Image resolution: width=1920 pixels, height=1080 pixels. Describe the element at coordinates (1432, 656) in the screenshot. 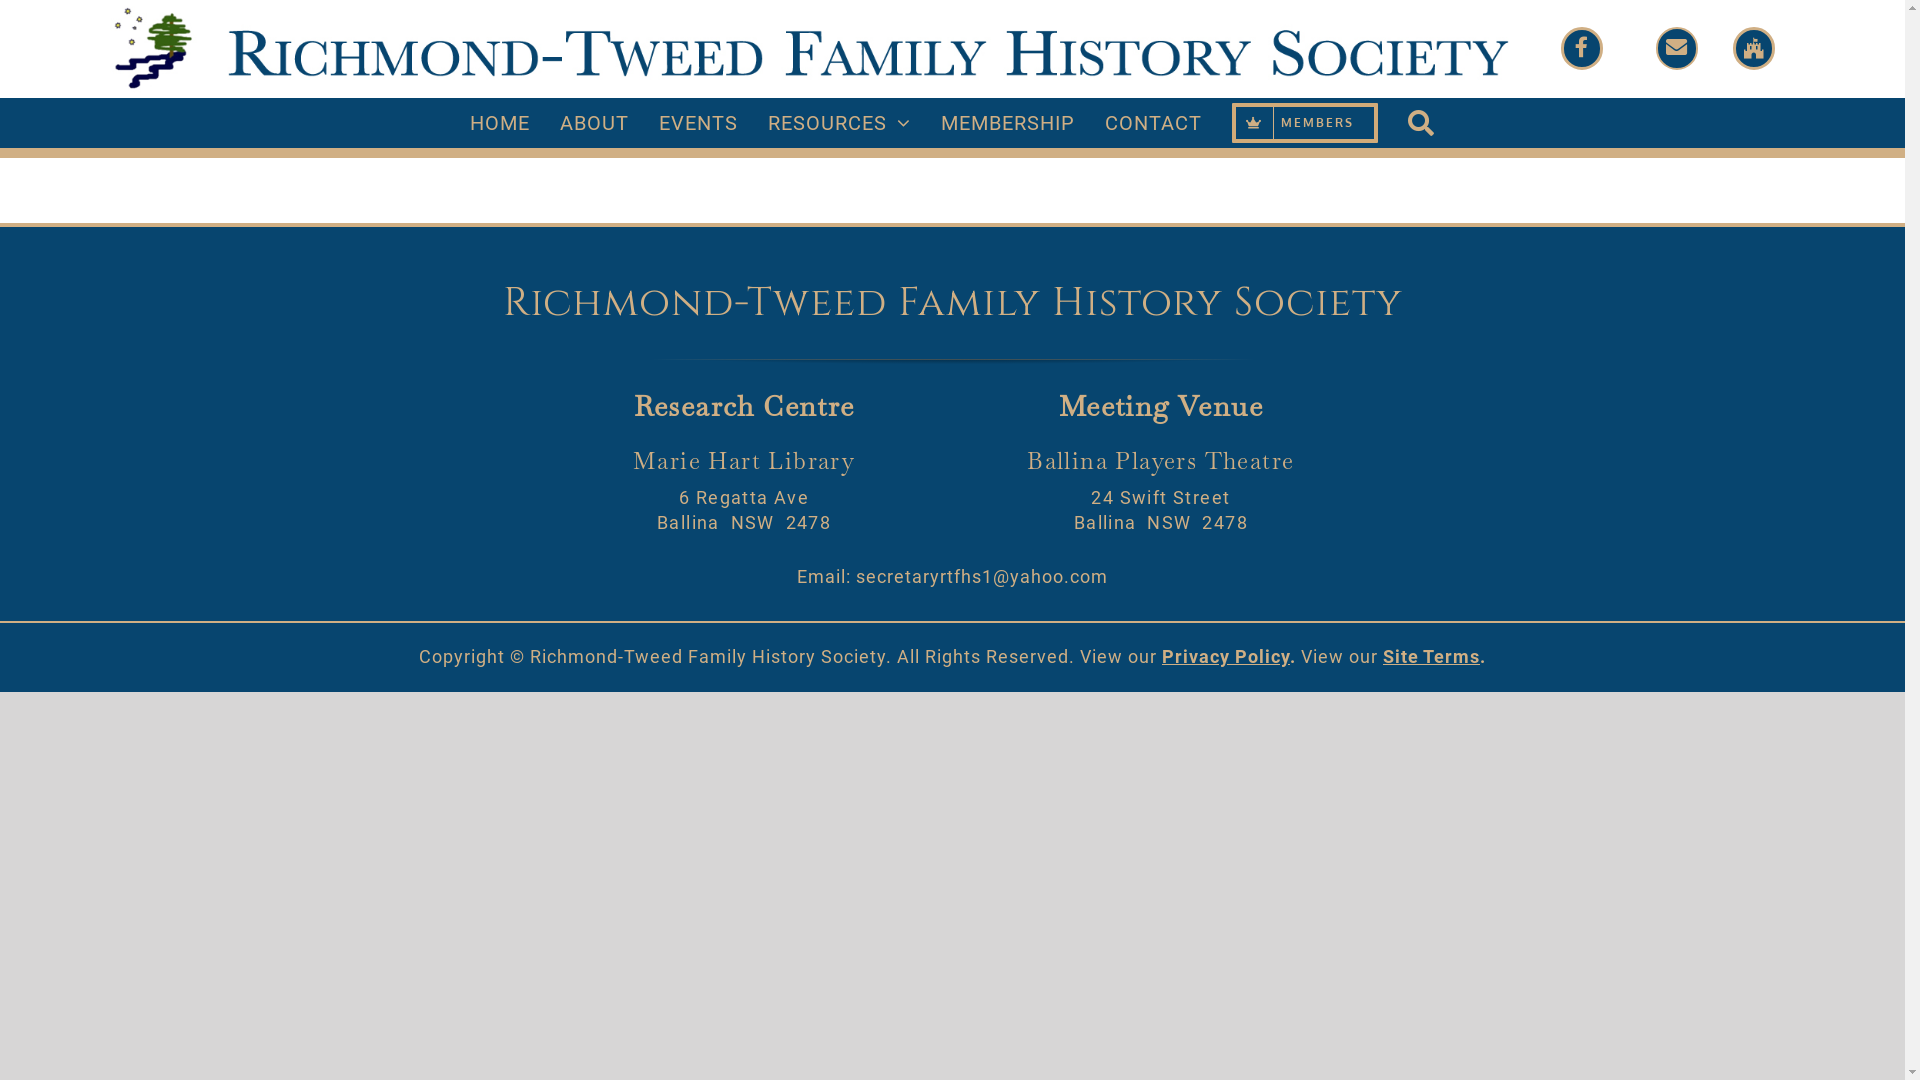

I see `Site Terms` at that location.